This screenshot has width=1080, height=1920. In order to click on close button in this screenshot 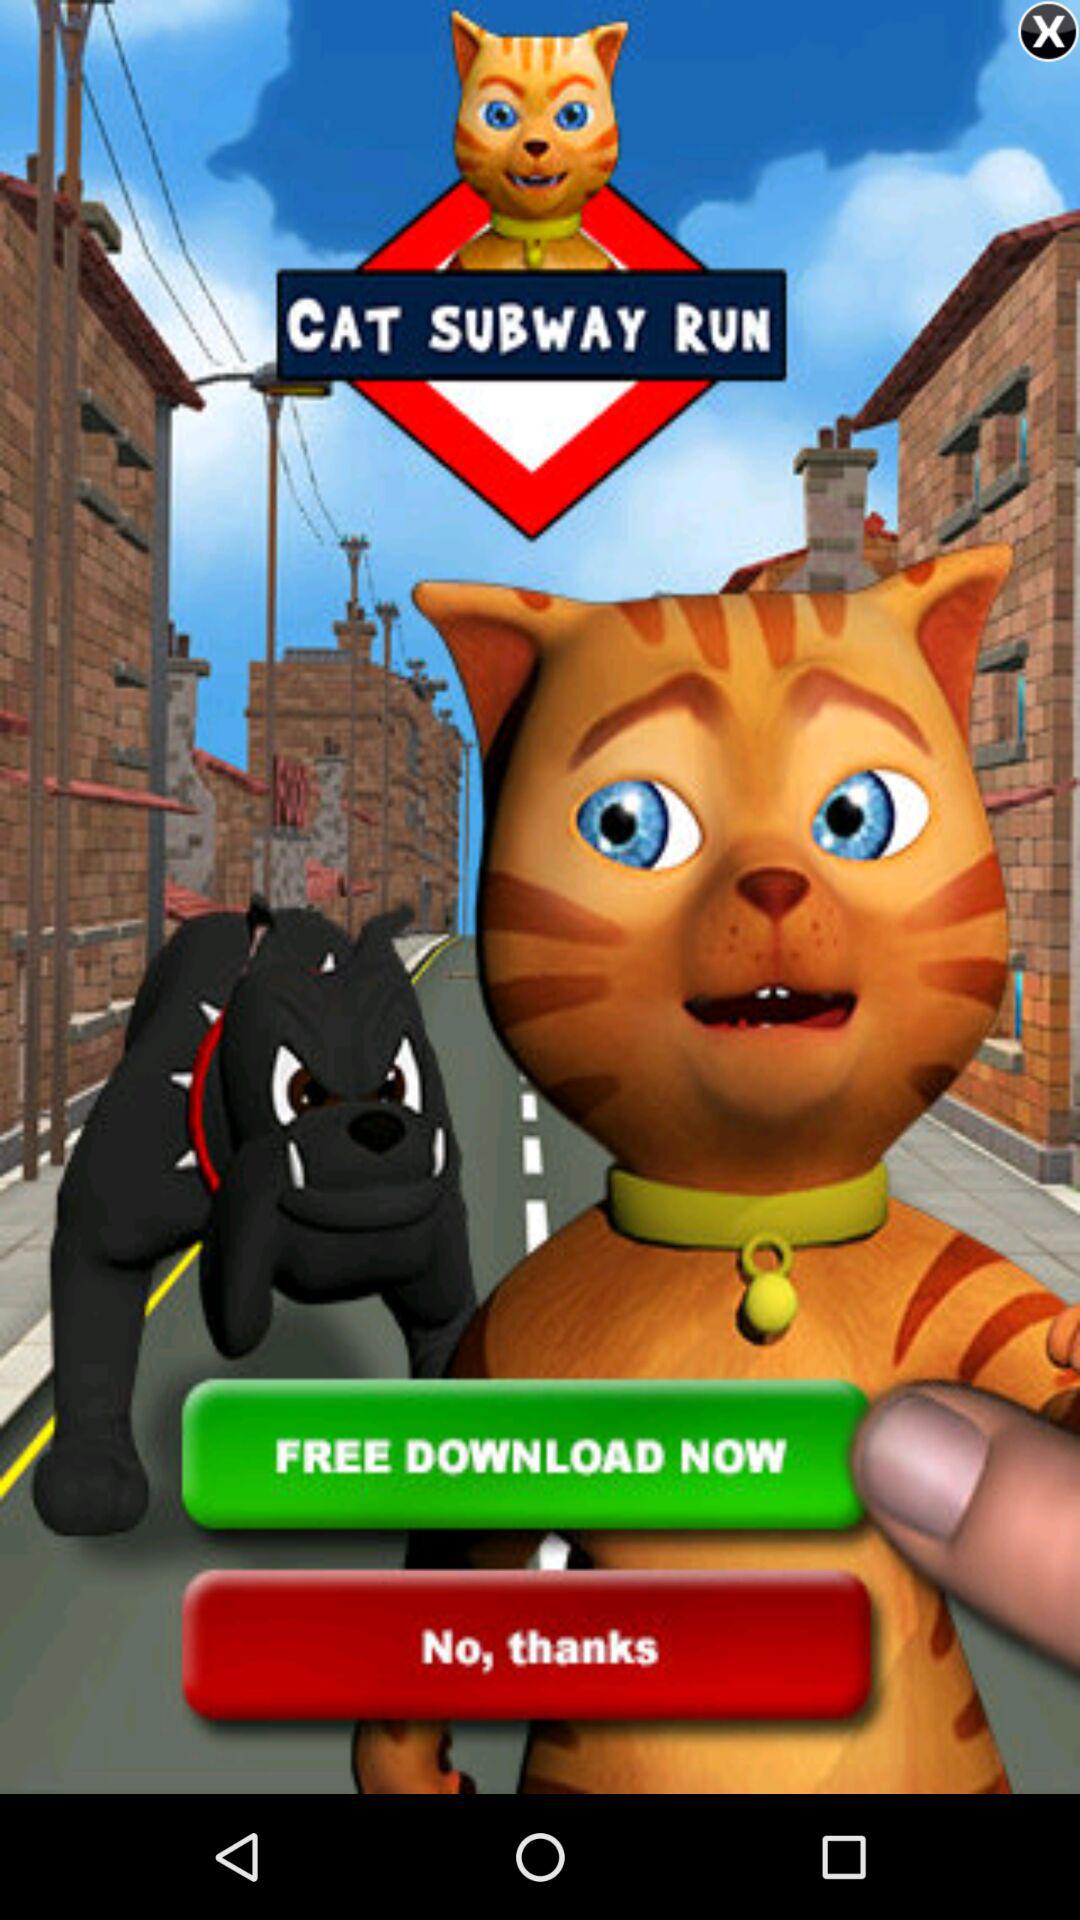, I will do `click(1048, 32)`.